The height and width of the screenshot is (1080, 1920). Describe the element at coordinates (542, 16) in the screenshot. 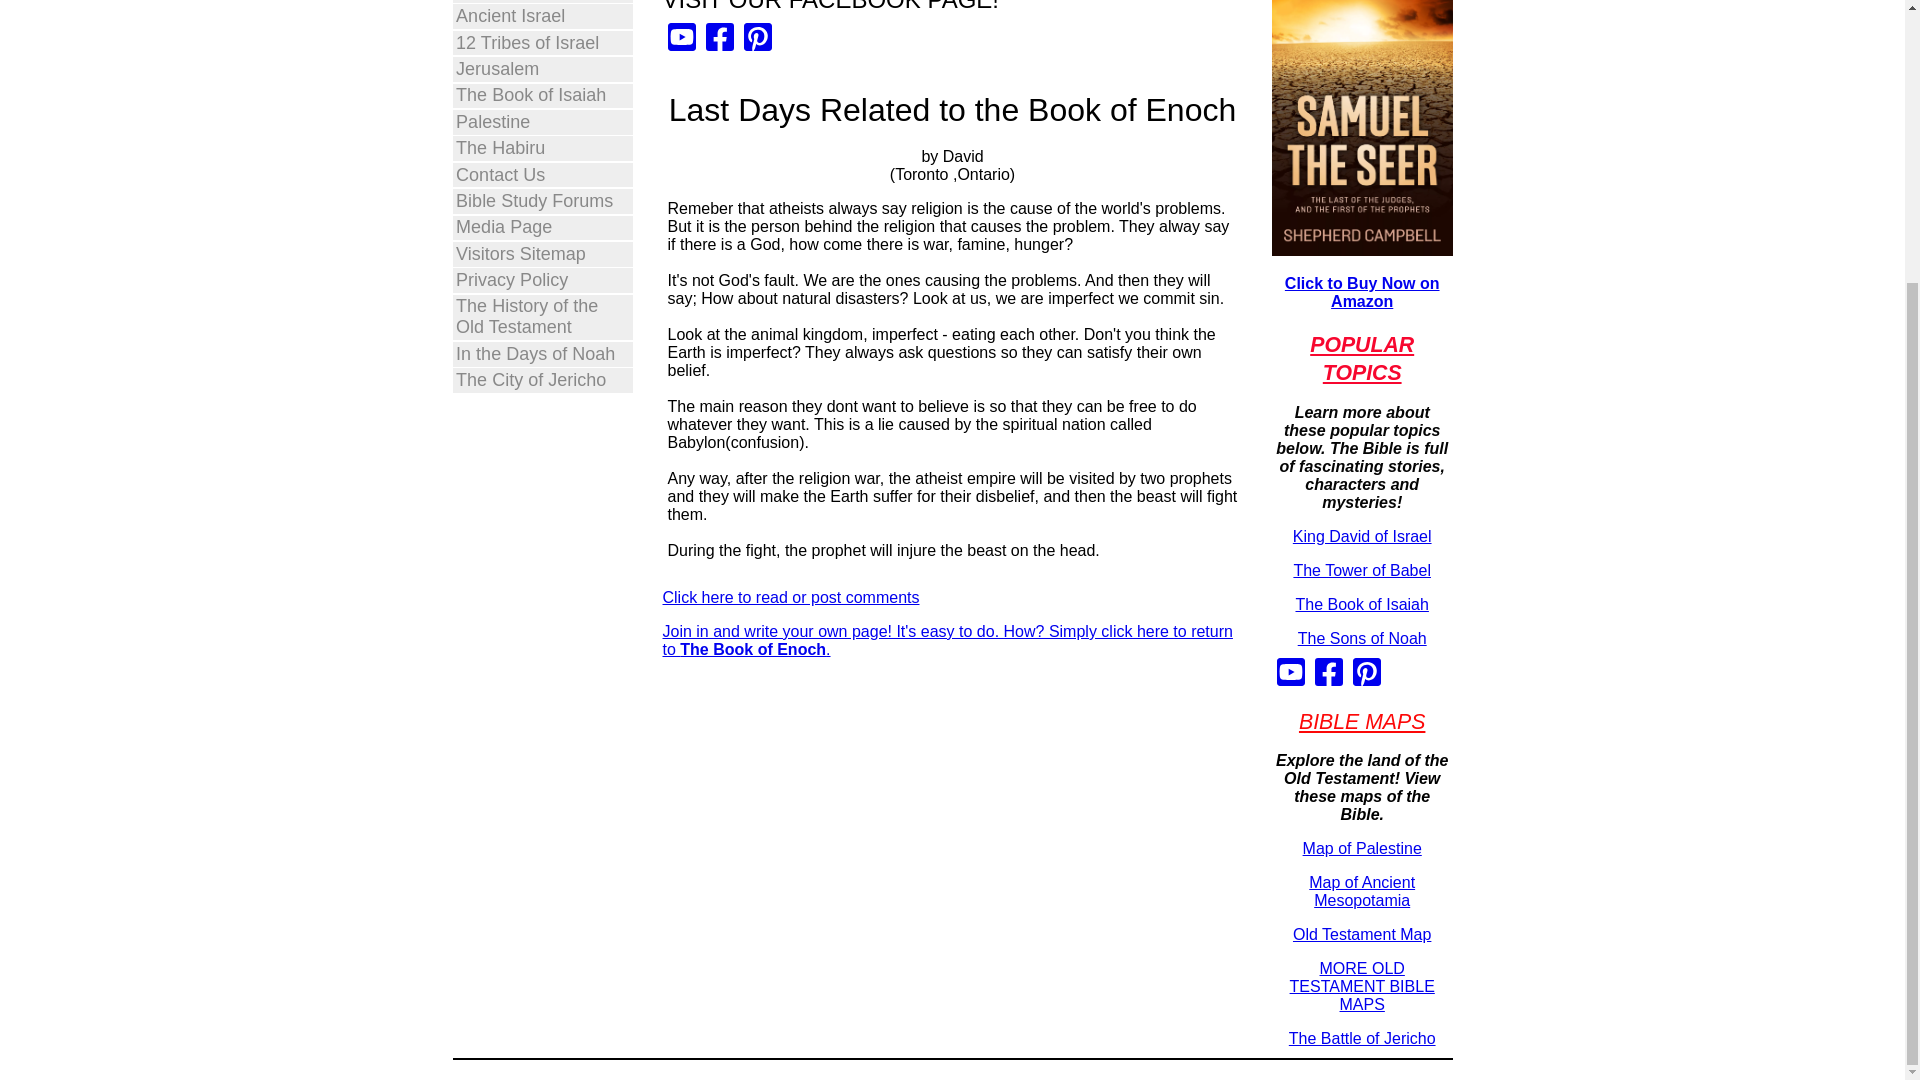

I see `Ancient Israel` at that location.